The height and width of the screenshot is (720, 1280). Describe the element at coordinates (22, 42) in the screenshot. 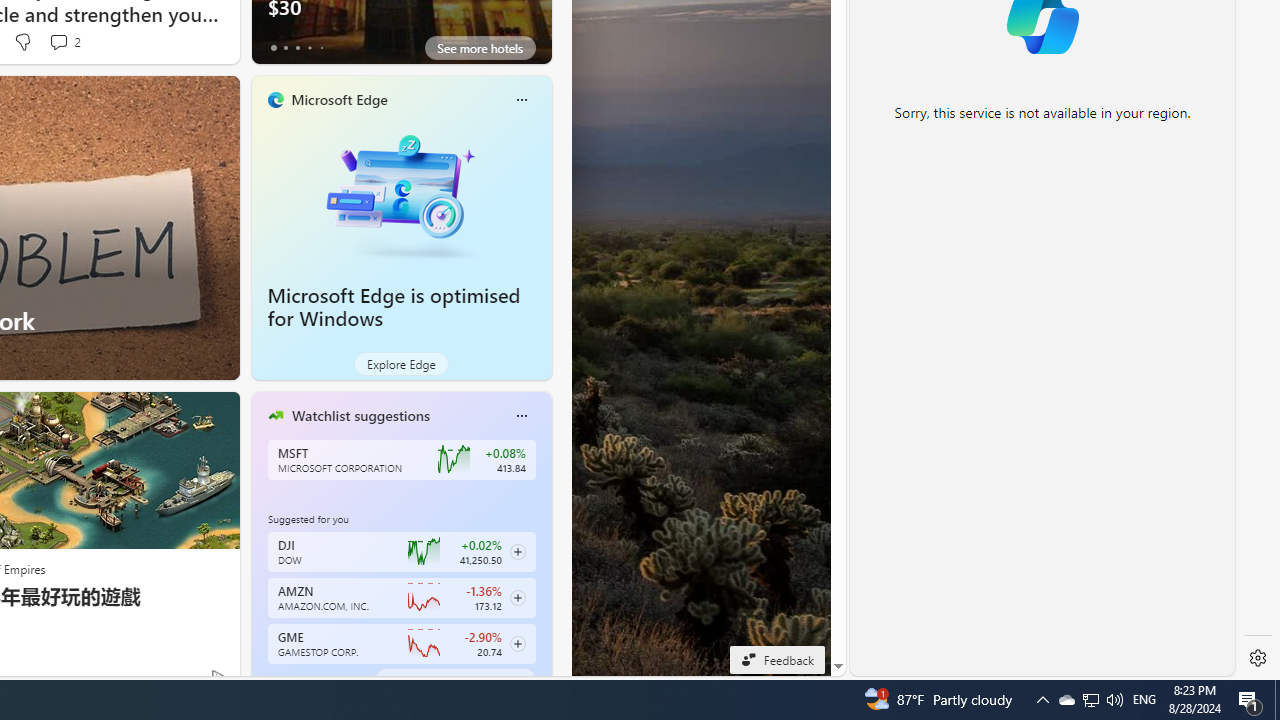

I see `Dislike` at that location.